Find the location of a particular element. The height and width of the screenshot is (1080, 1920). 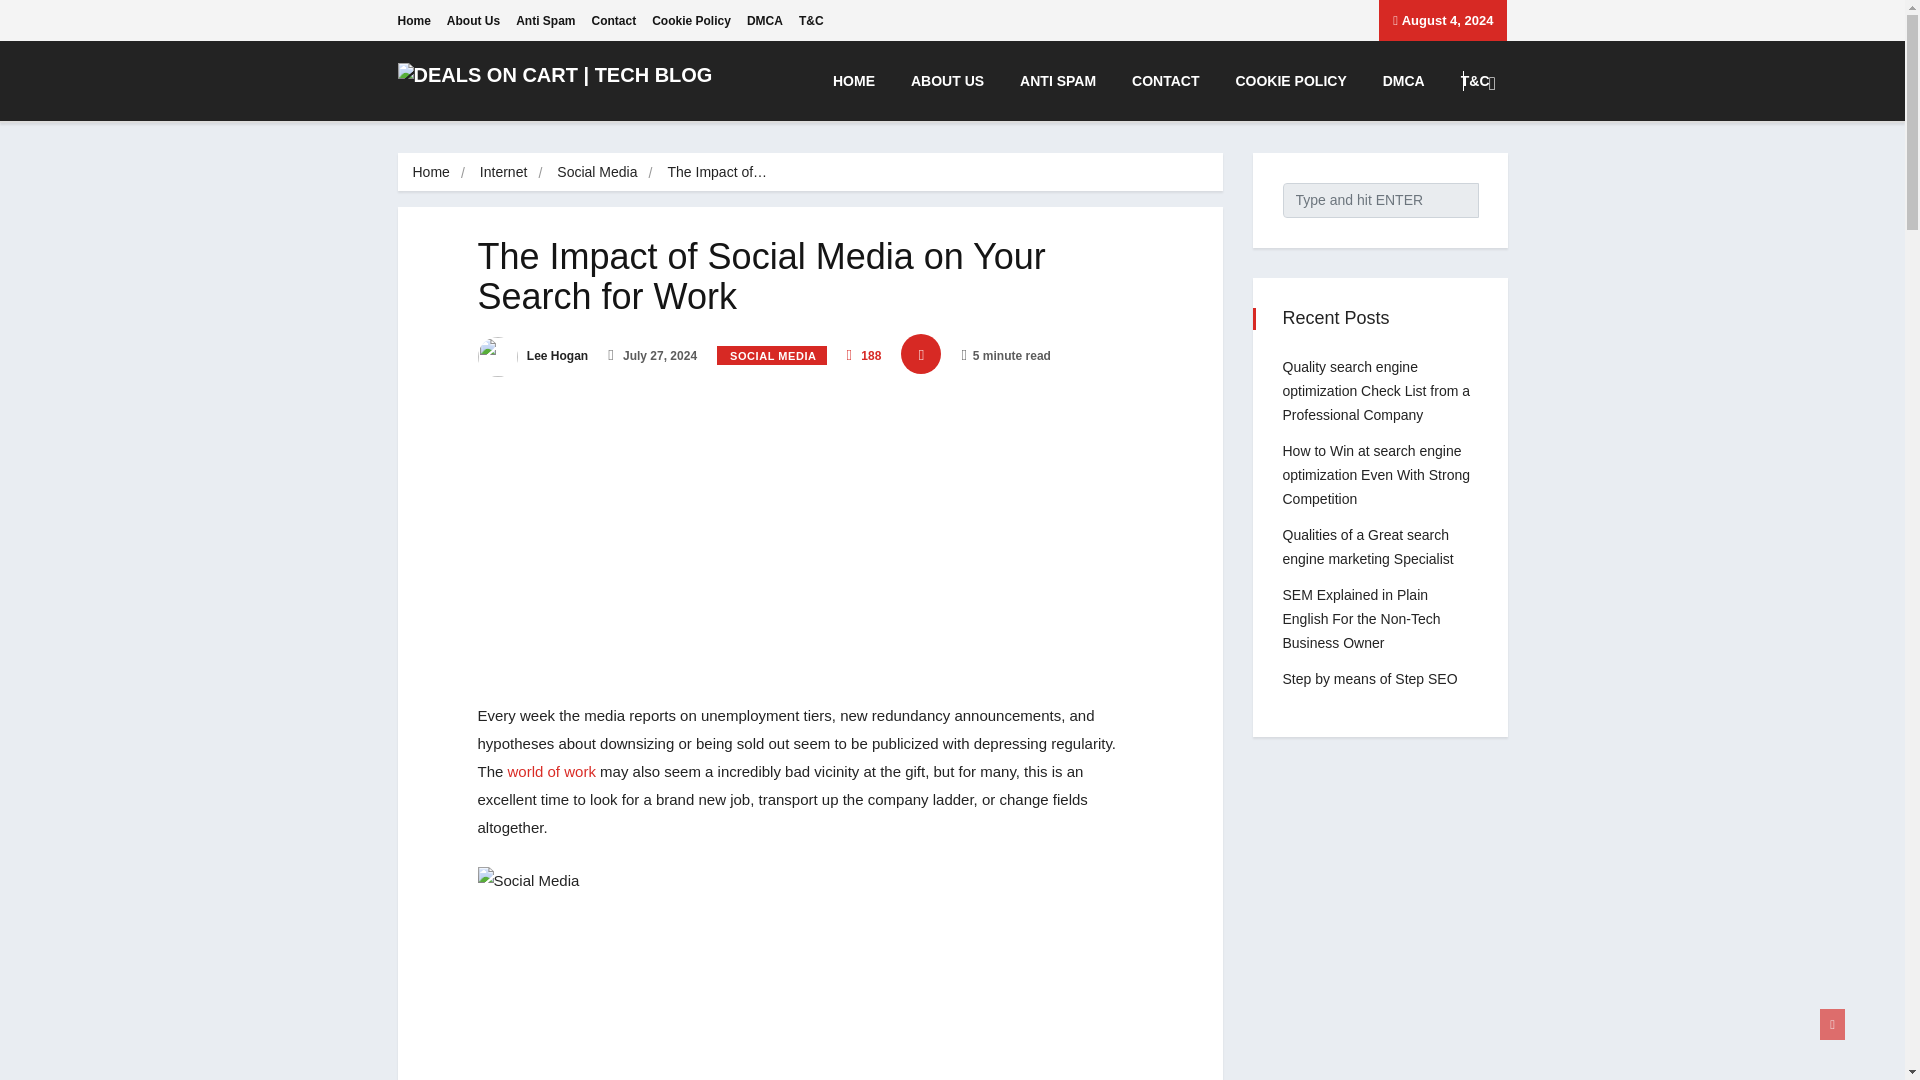

SOCIAL MEDIA is located at coordinates (770, 355).